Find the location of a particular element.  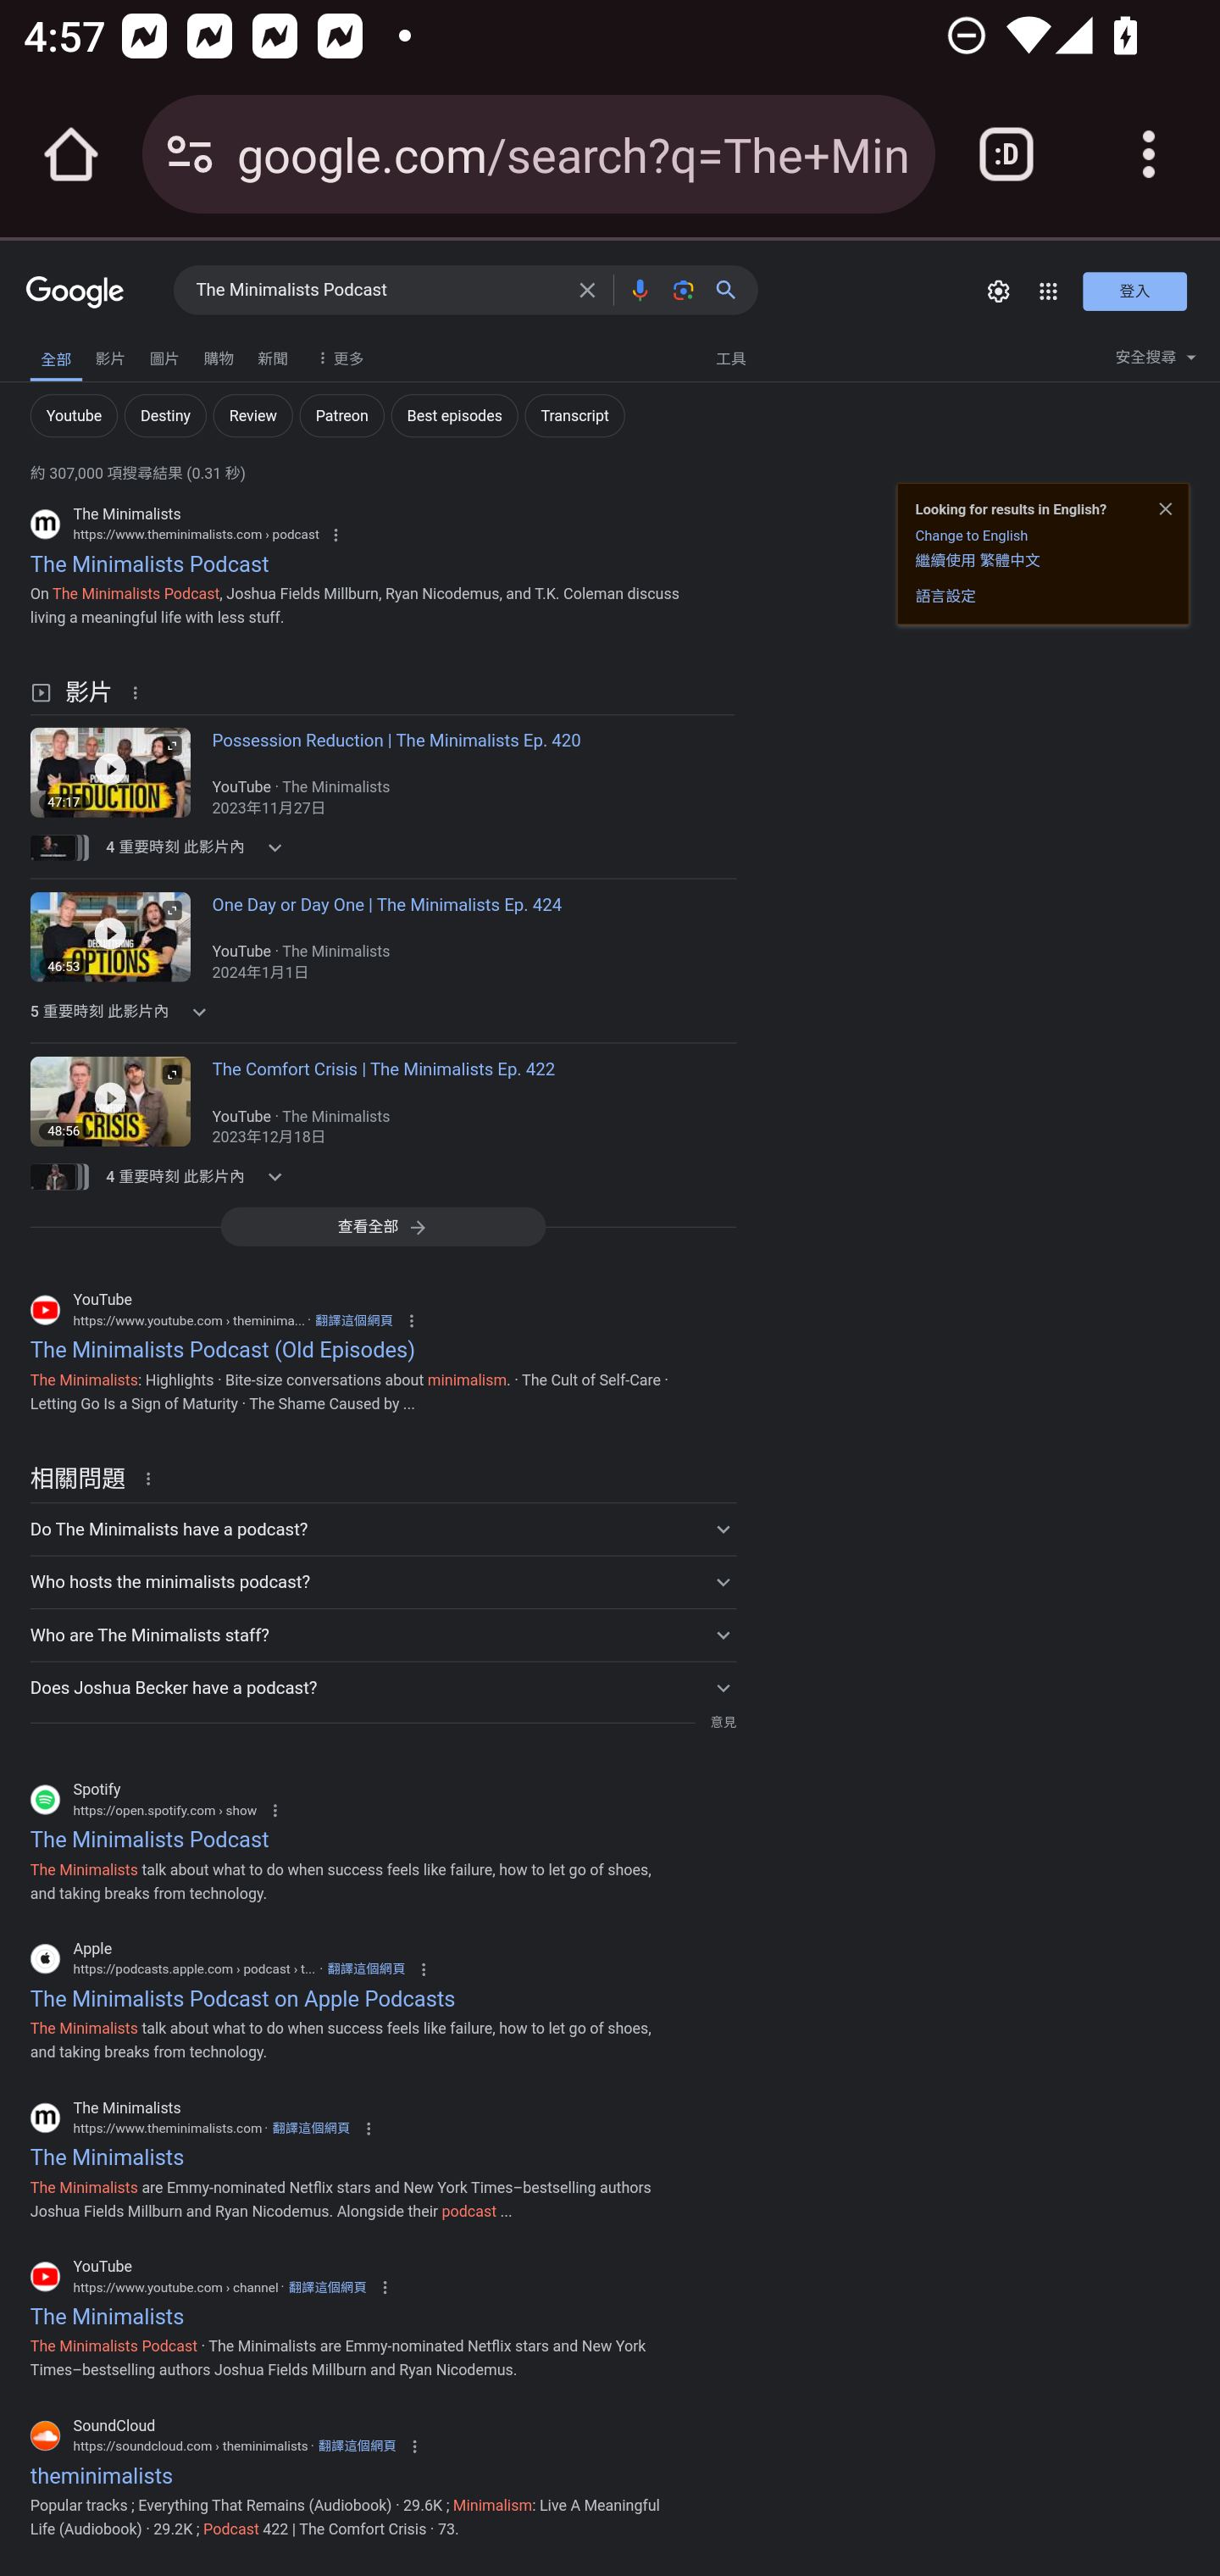

Customize and control Google Chrome is located at coordinates (1149, 154).